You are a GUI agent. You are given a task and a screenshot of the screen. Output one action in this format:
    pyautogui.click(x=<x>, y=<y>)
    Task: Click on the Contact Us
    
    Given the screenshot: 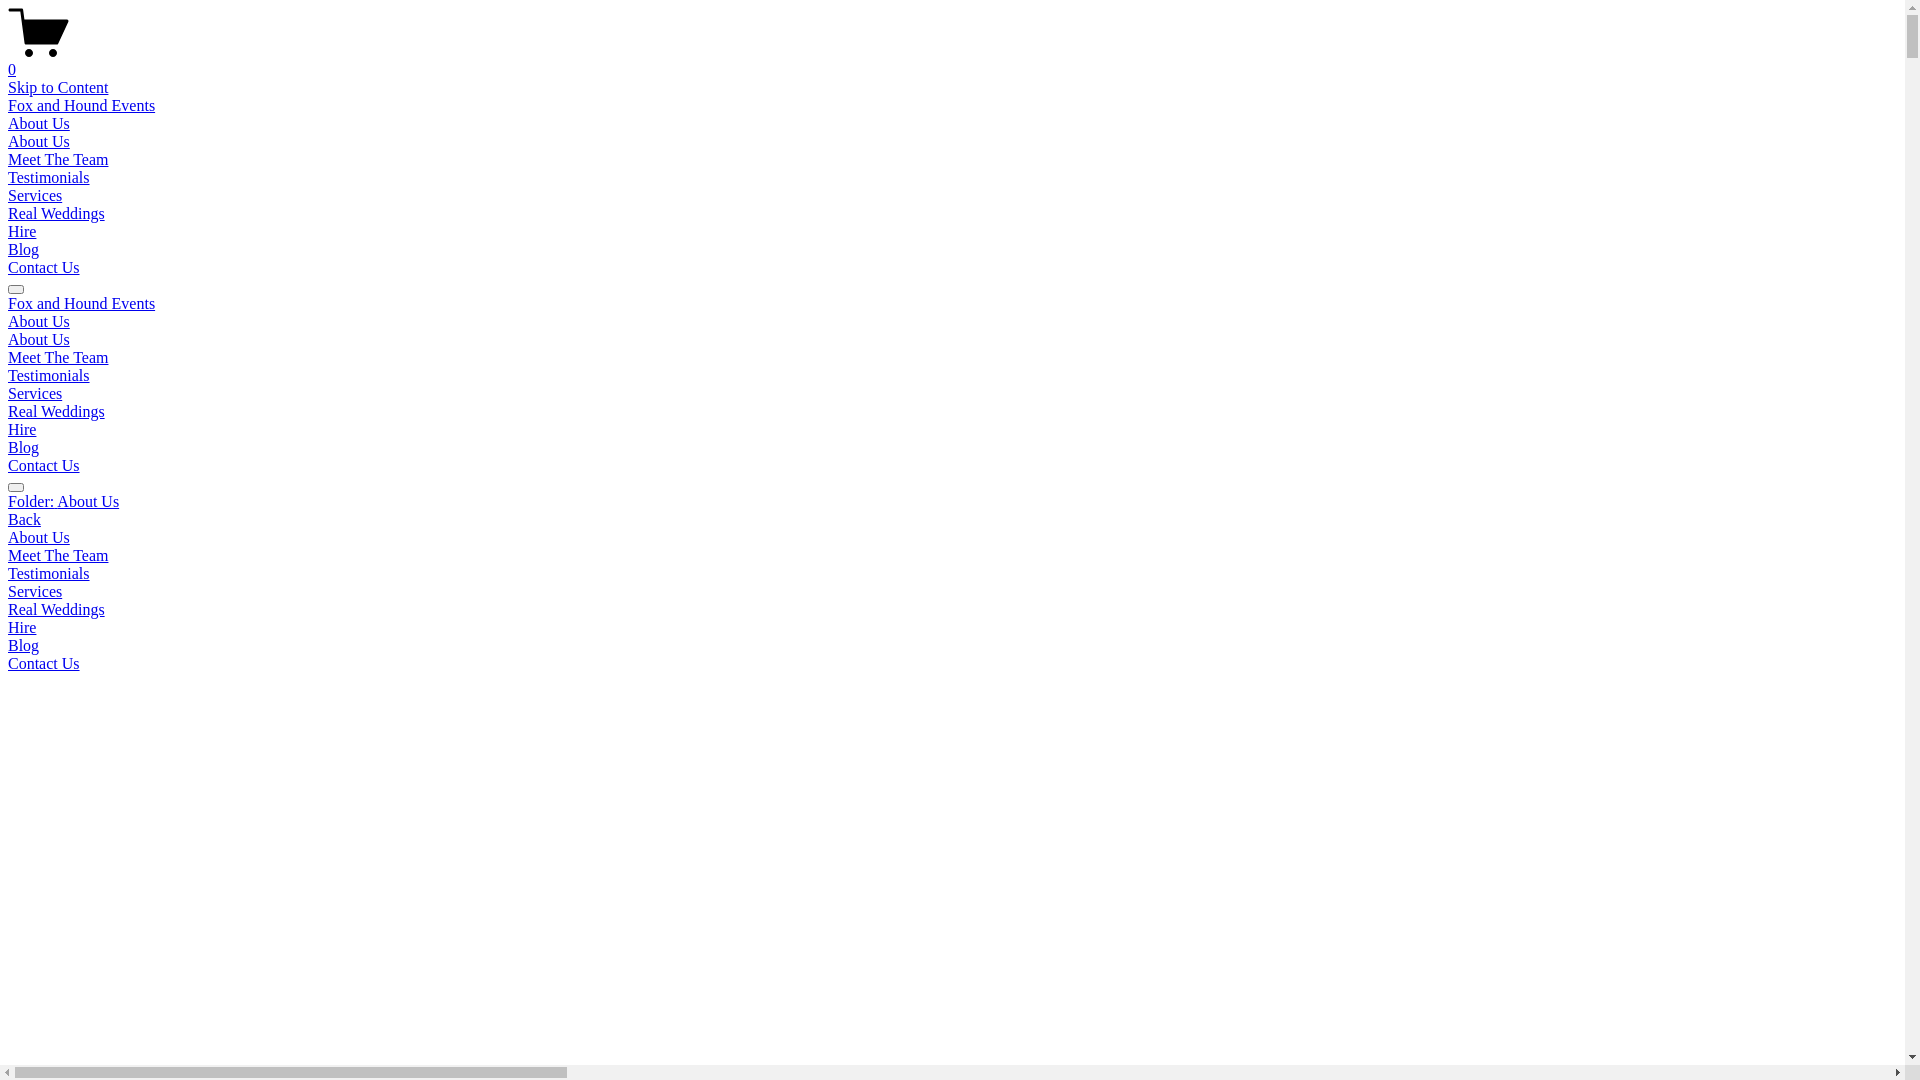 What is the action you would take?
    pyautogui.click(x=44, y=466)
    